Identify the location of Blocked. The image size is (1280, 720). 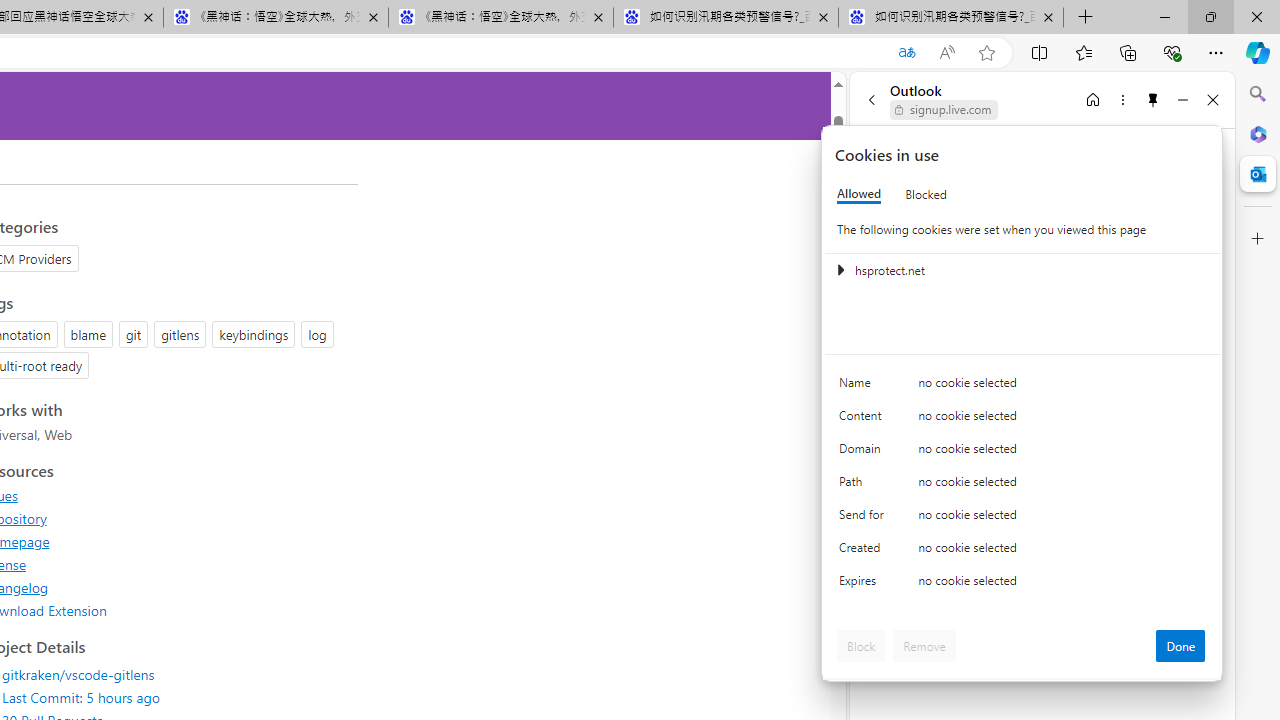
(926, 194).